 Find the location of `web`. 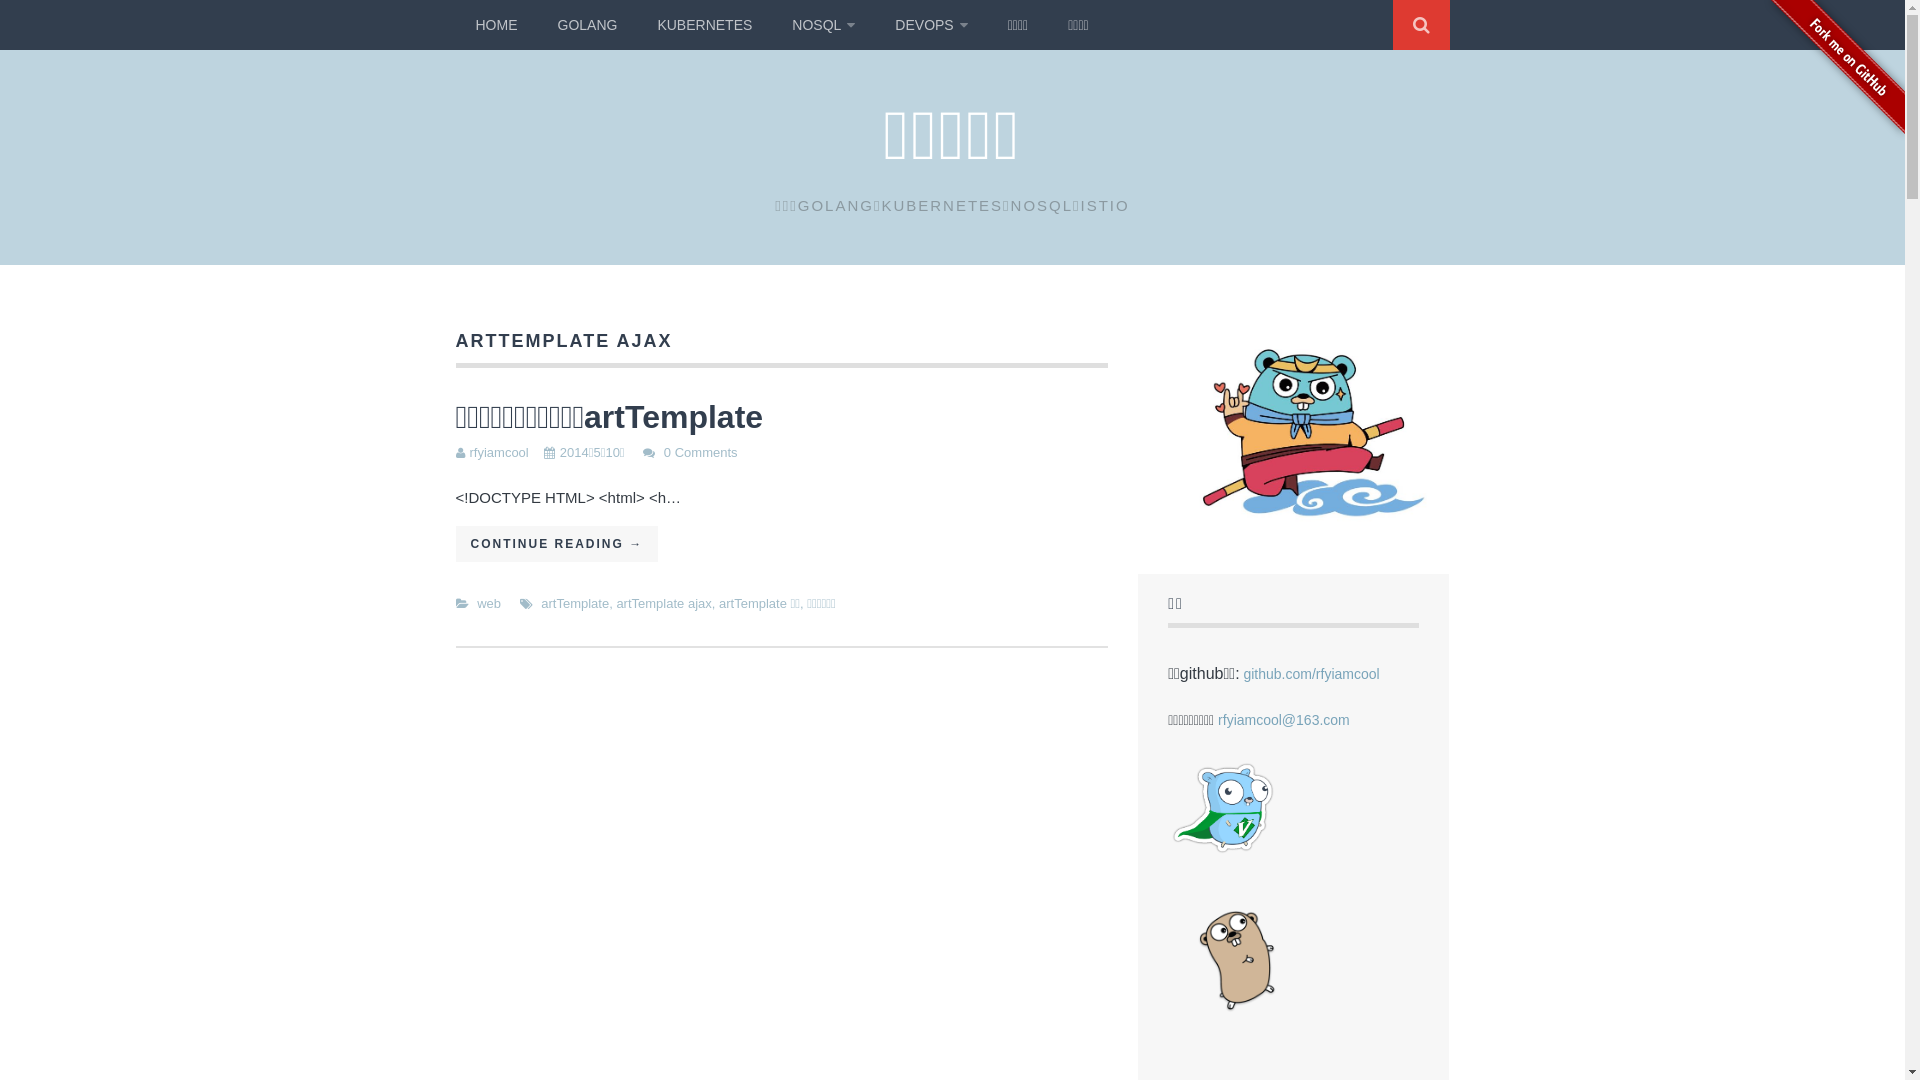

web is located at coordinates (489, 604).